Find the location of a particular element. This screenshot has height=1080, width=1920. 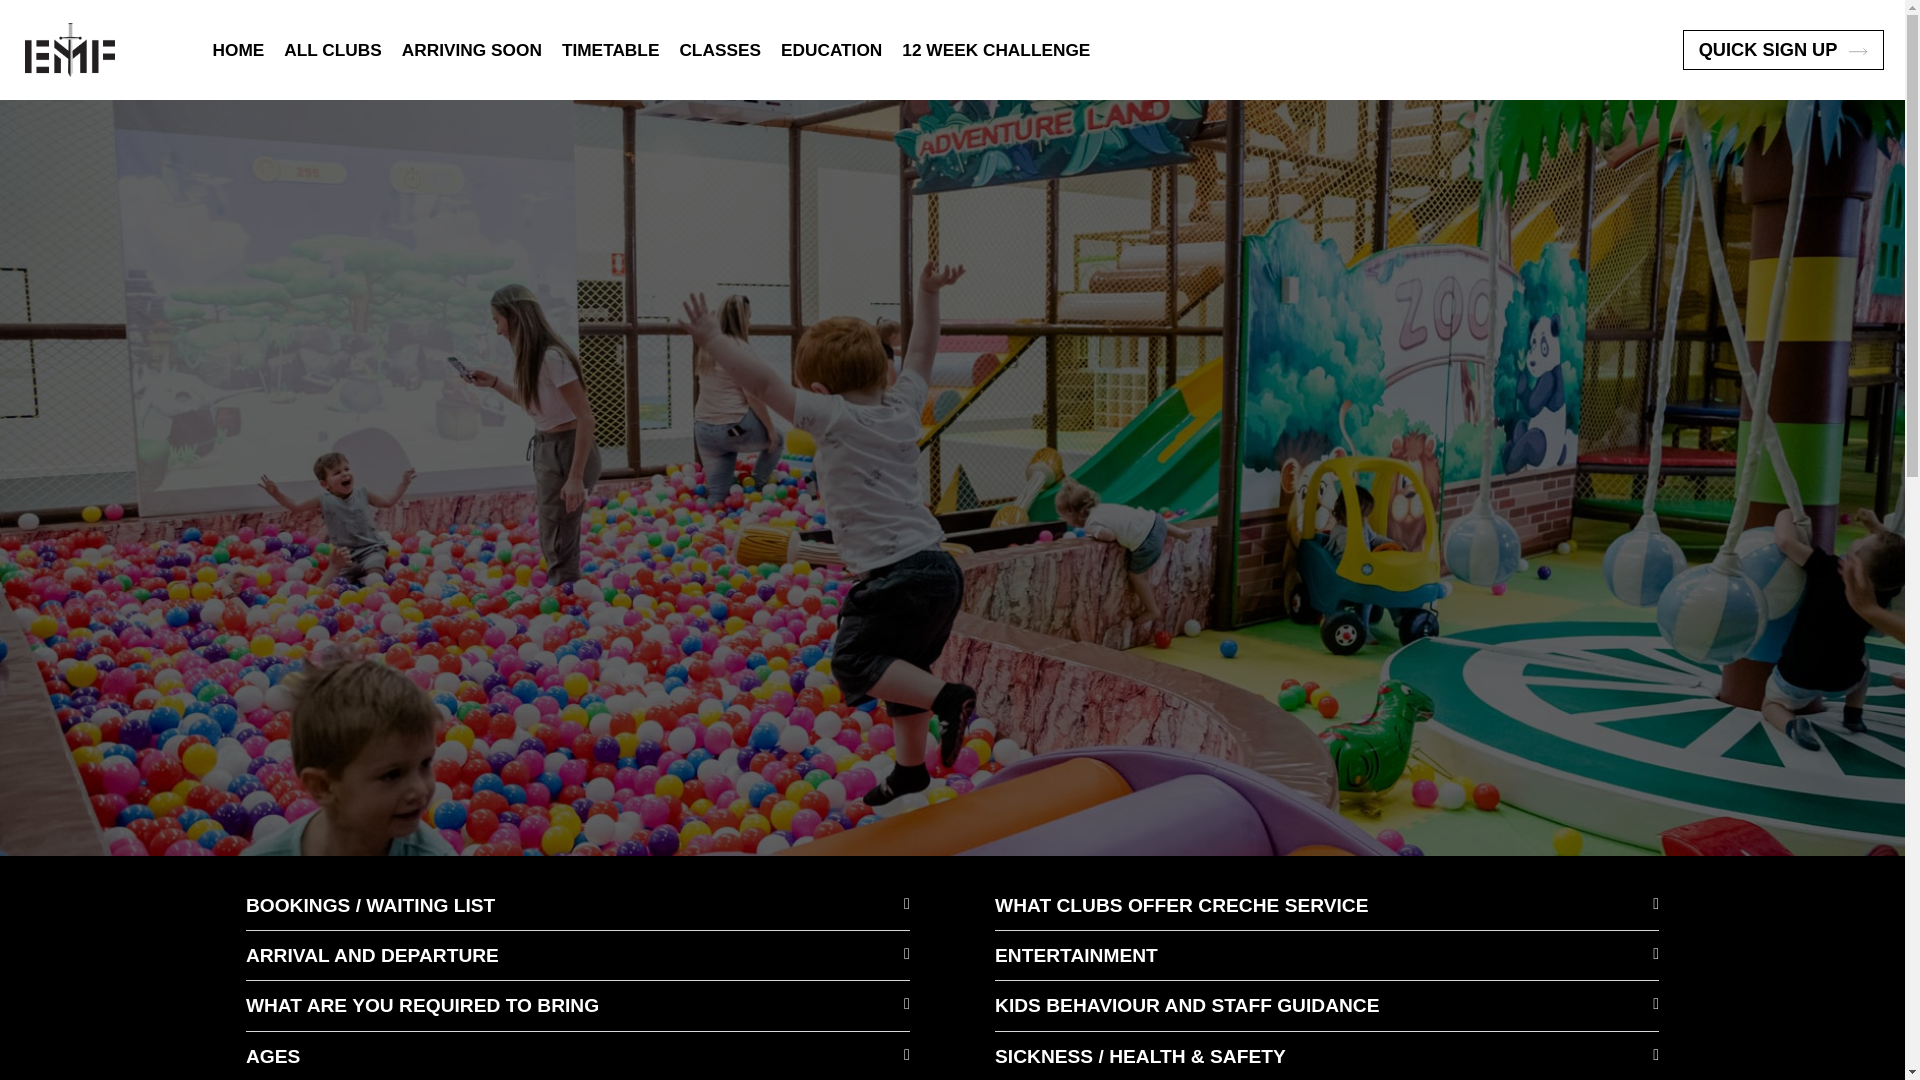

12 WEEK CHALLENGE is located at coordinates (996, 49).